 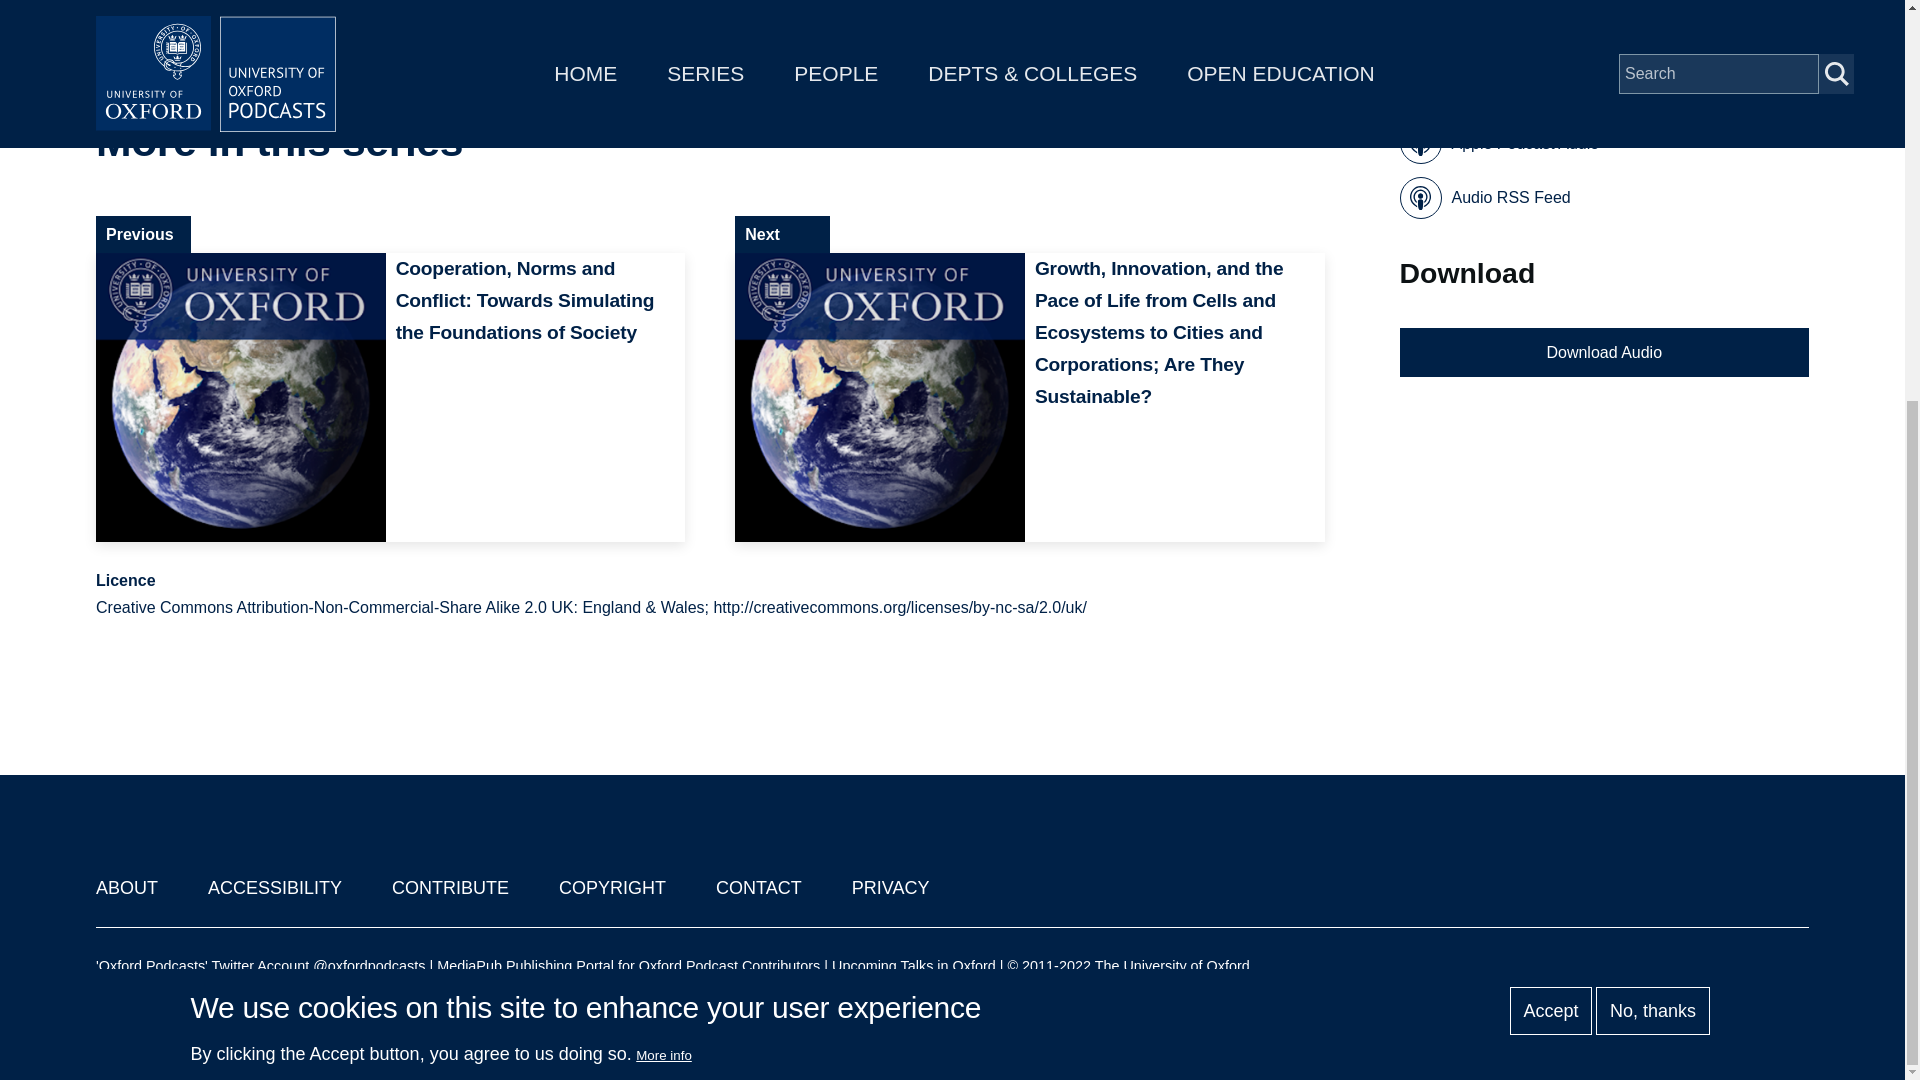 I want to click on Apple Podcast Audio, so click(x=1499, y=143).